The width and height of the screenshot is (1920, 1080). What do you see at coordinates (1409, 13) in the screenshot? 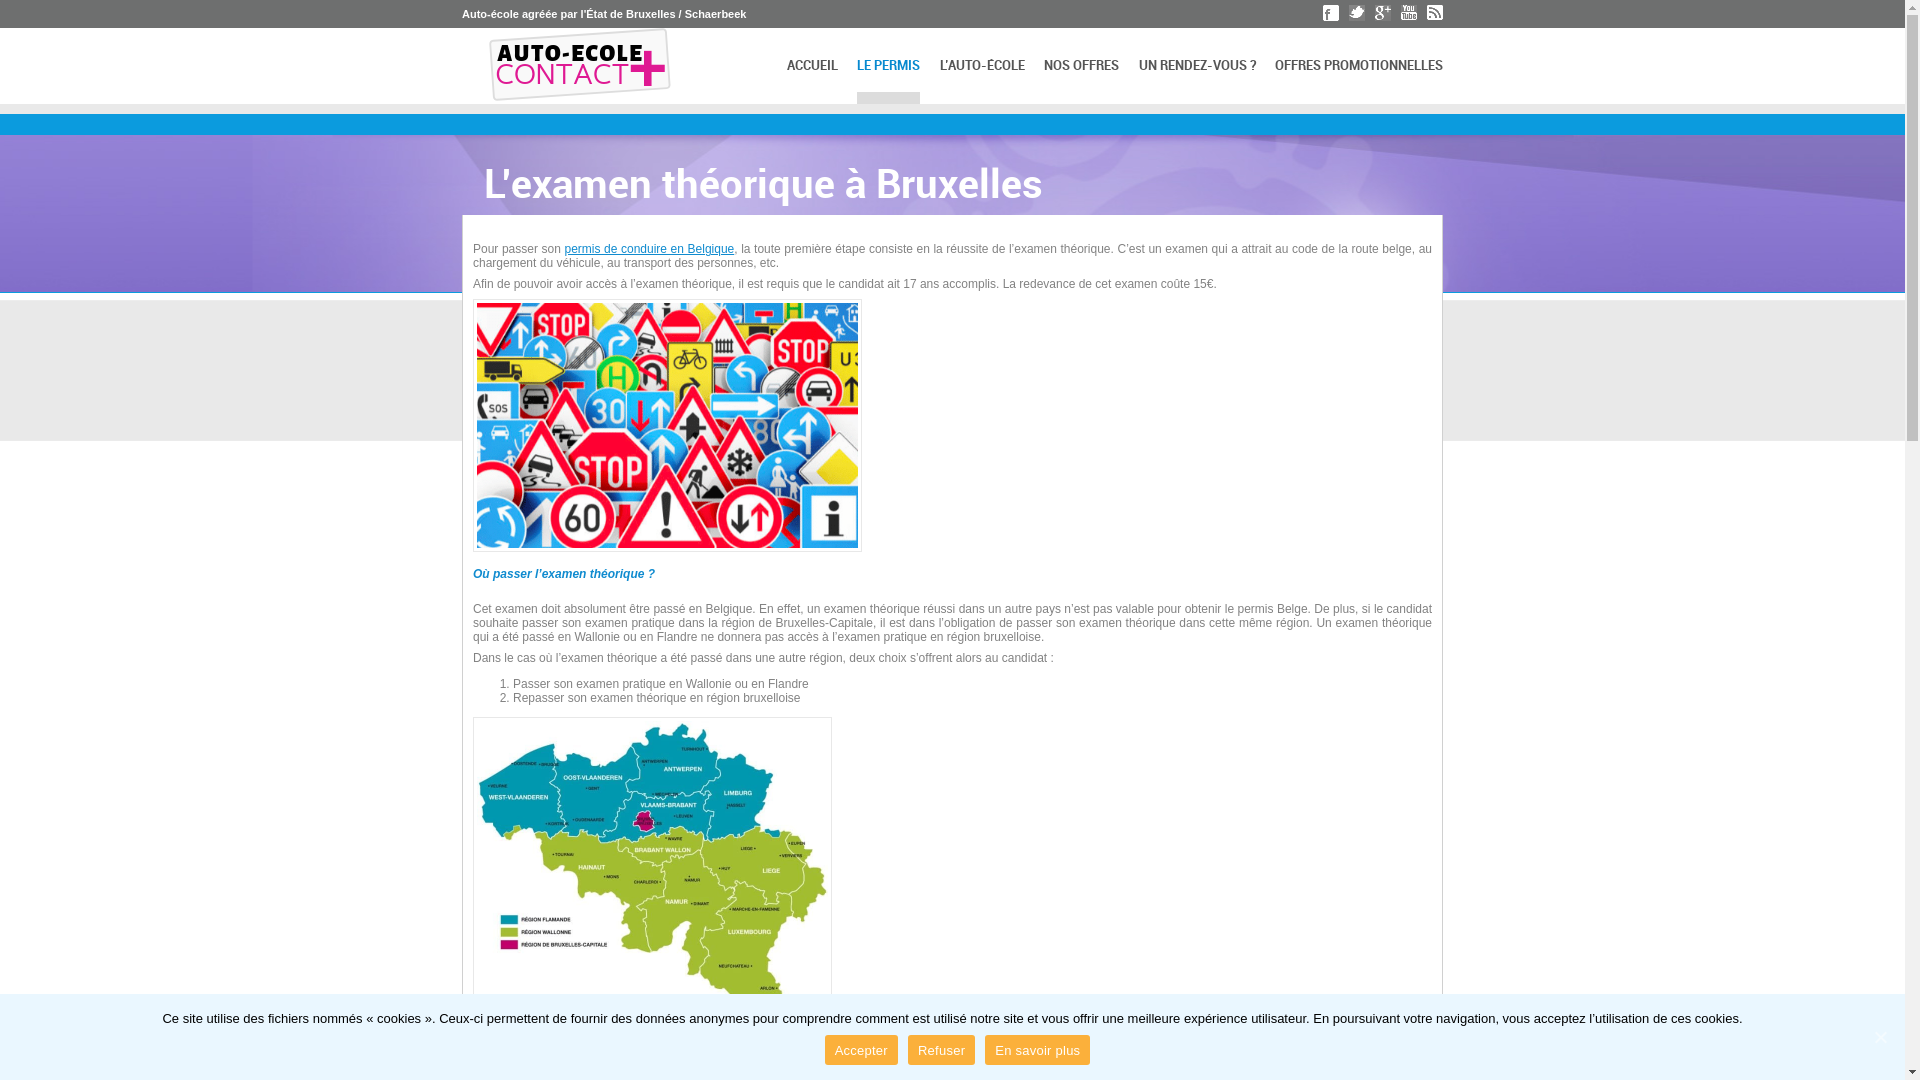
I see `Youtube` at bounding box center [1409, 13].